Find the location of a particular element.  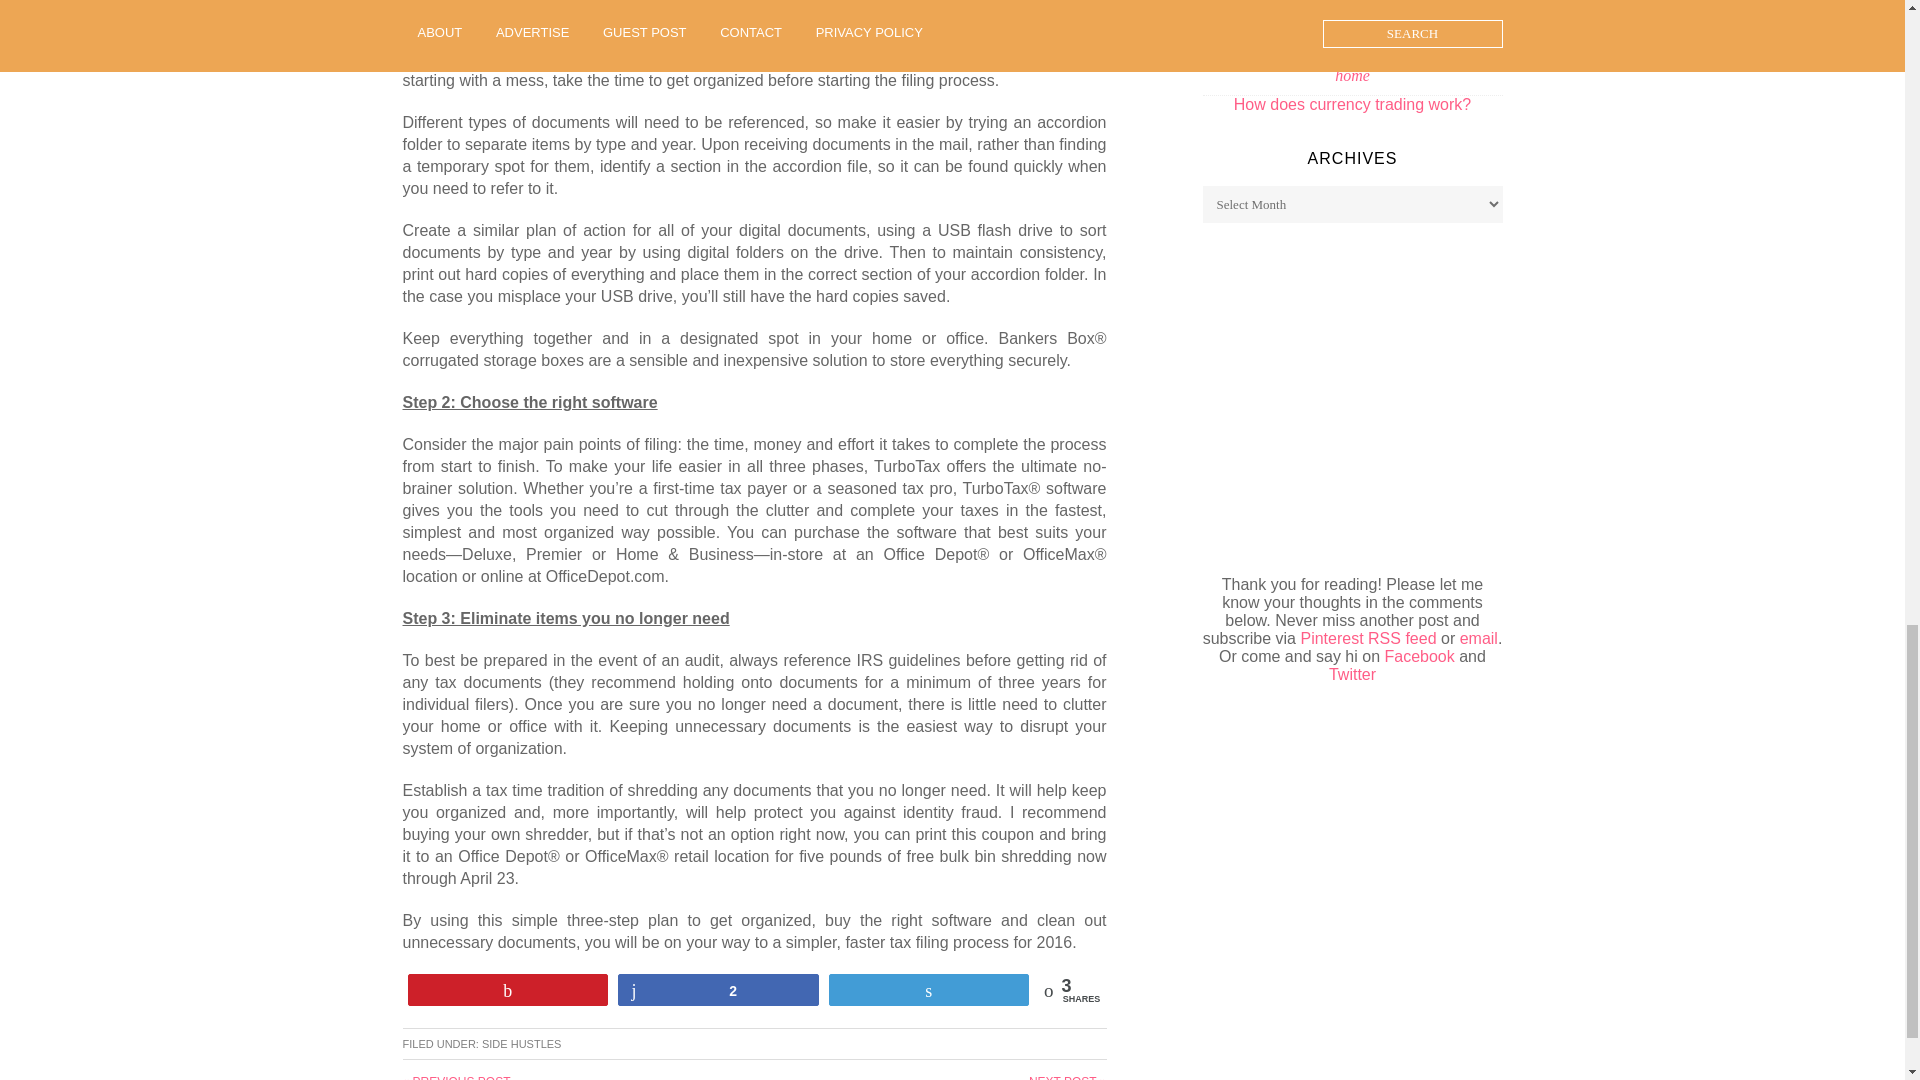

Facebook is located at coordinates (1418, 656).